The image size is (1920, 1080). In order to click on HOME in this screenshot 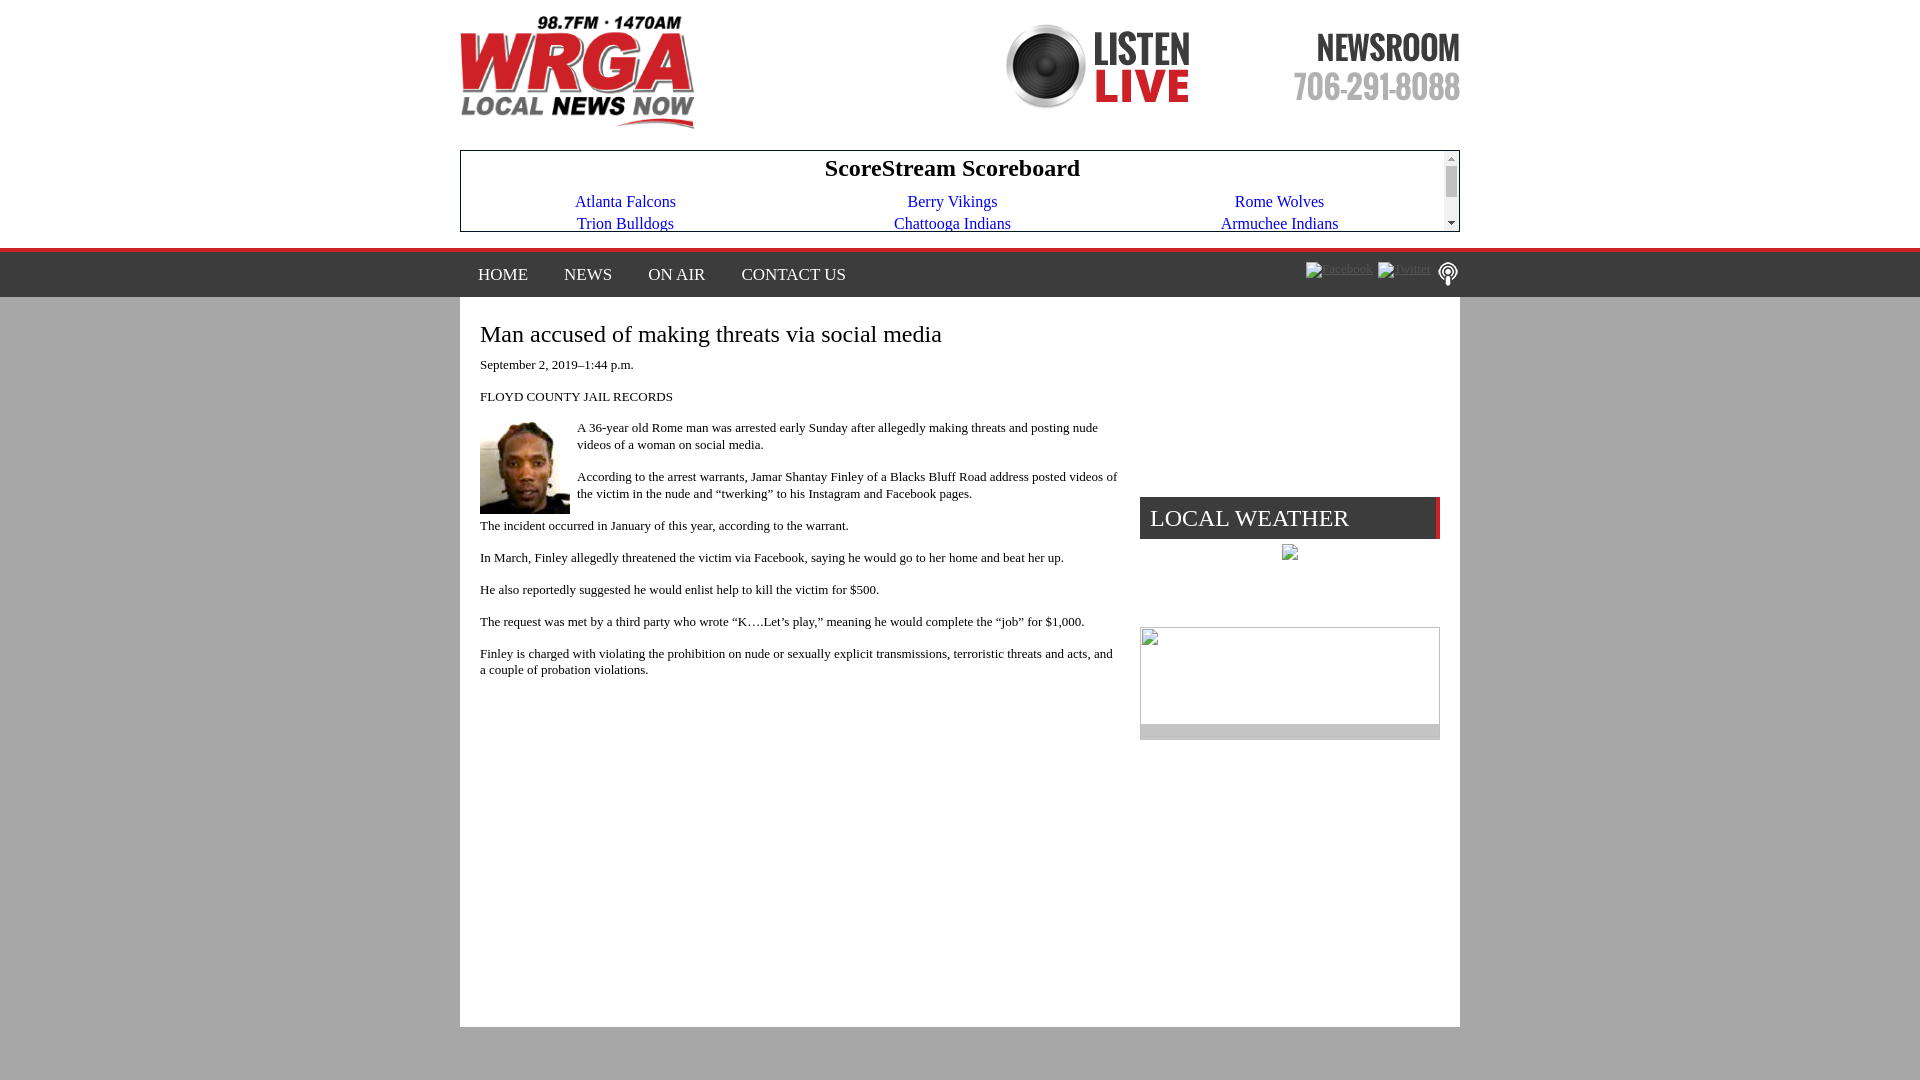, I will do `click(502, 274)`.